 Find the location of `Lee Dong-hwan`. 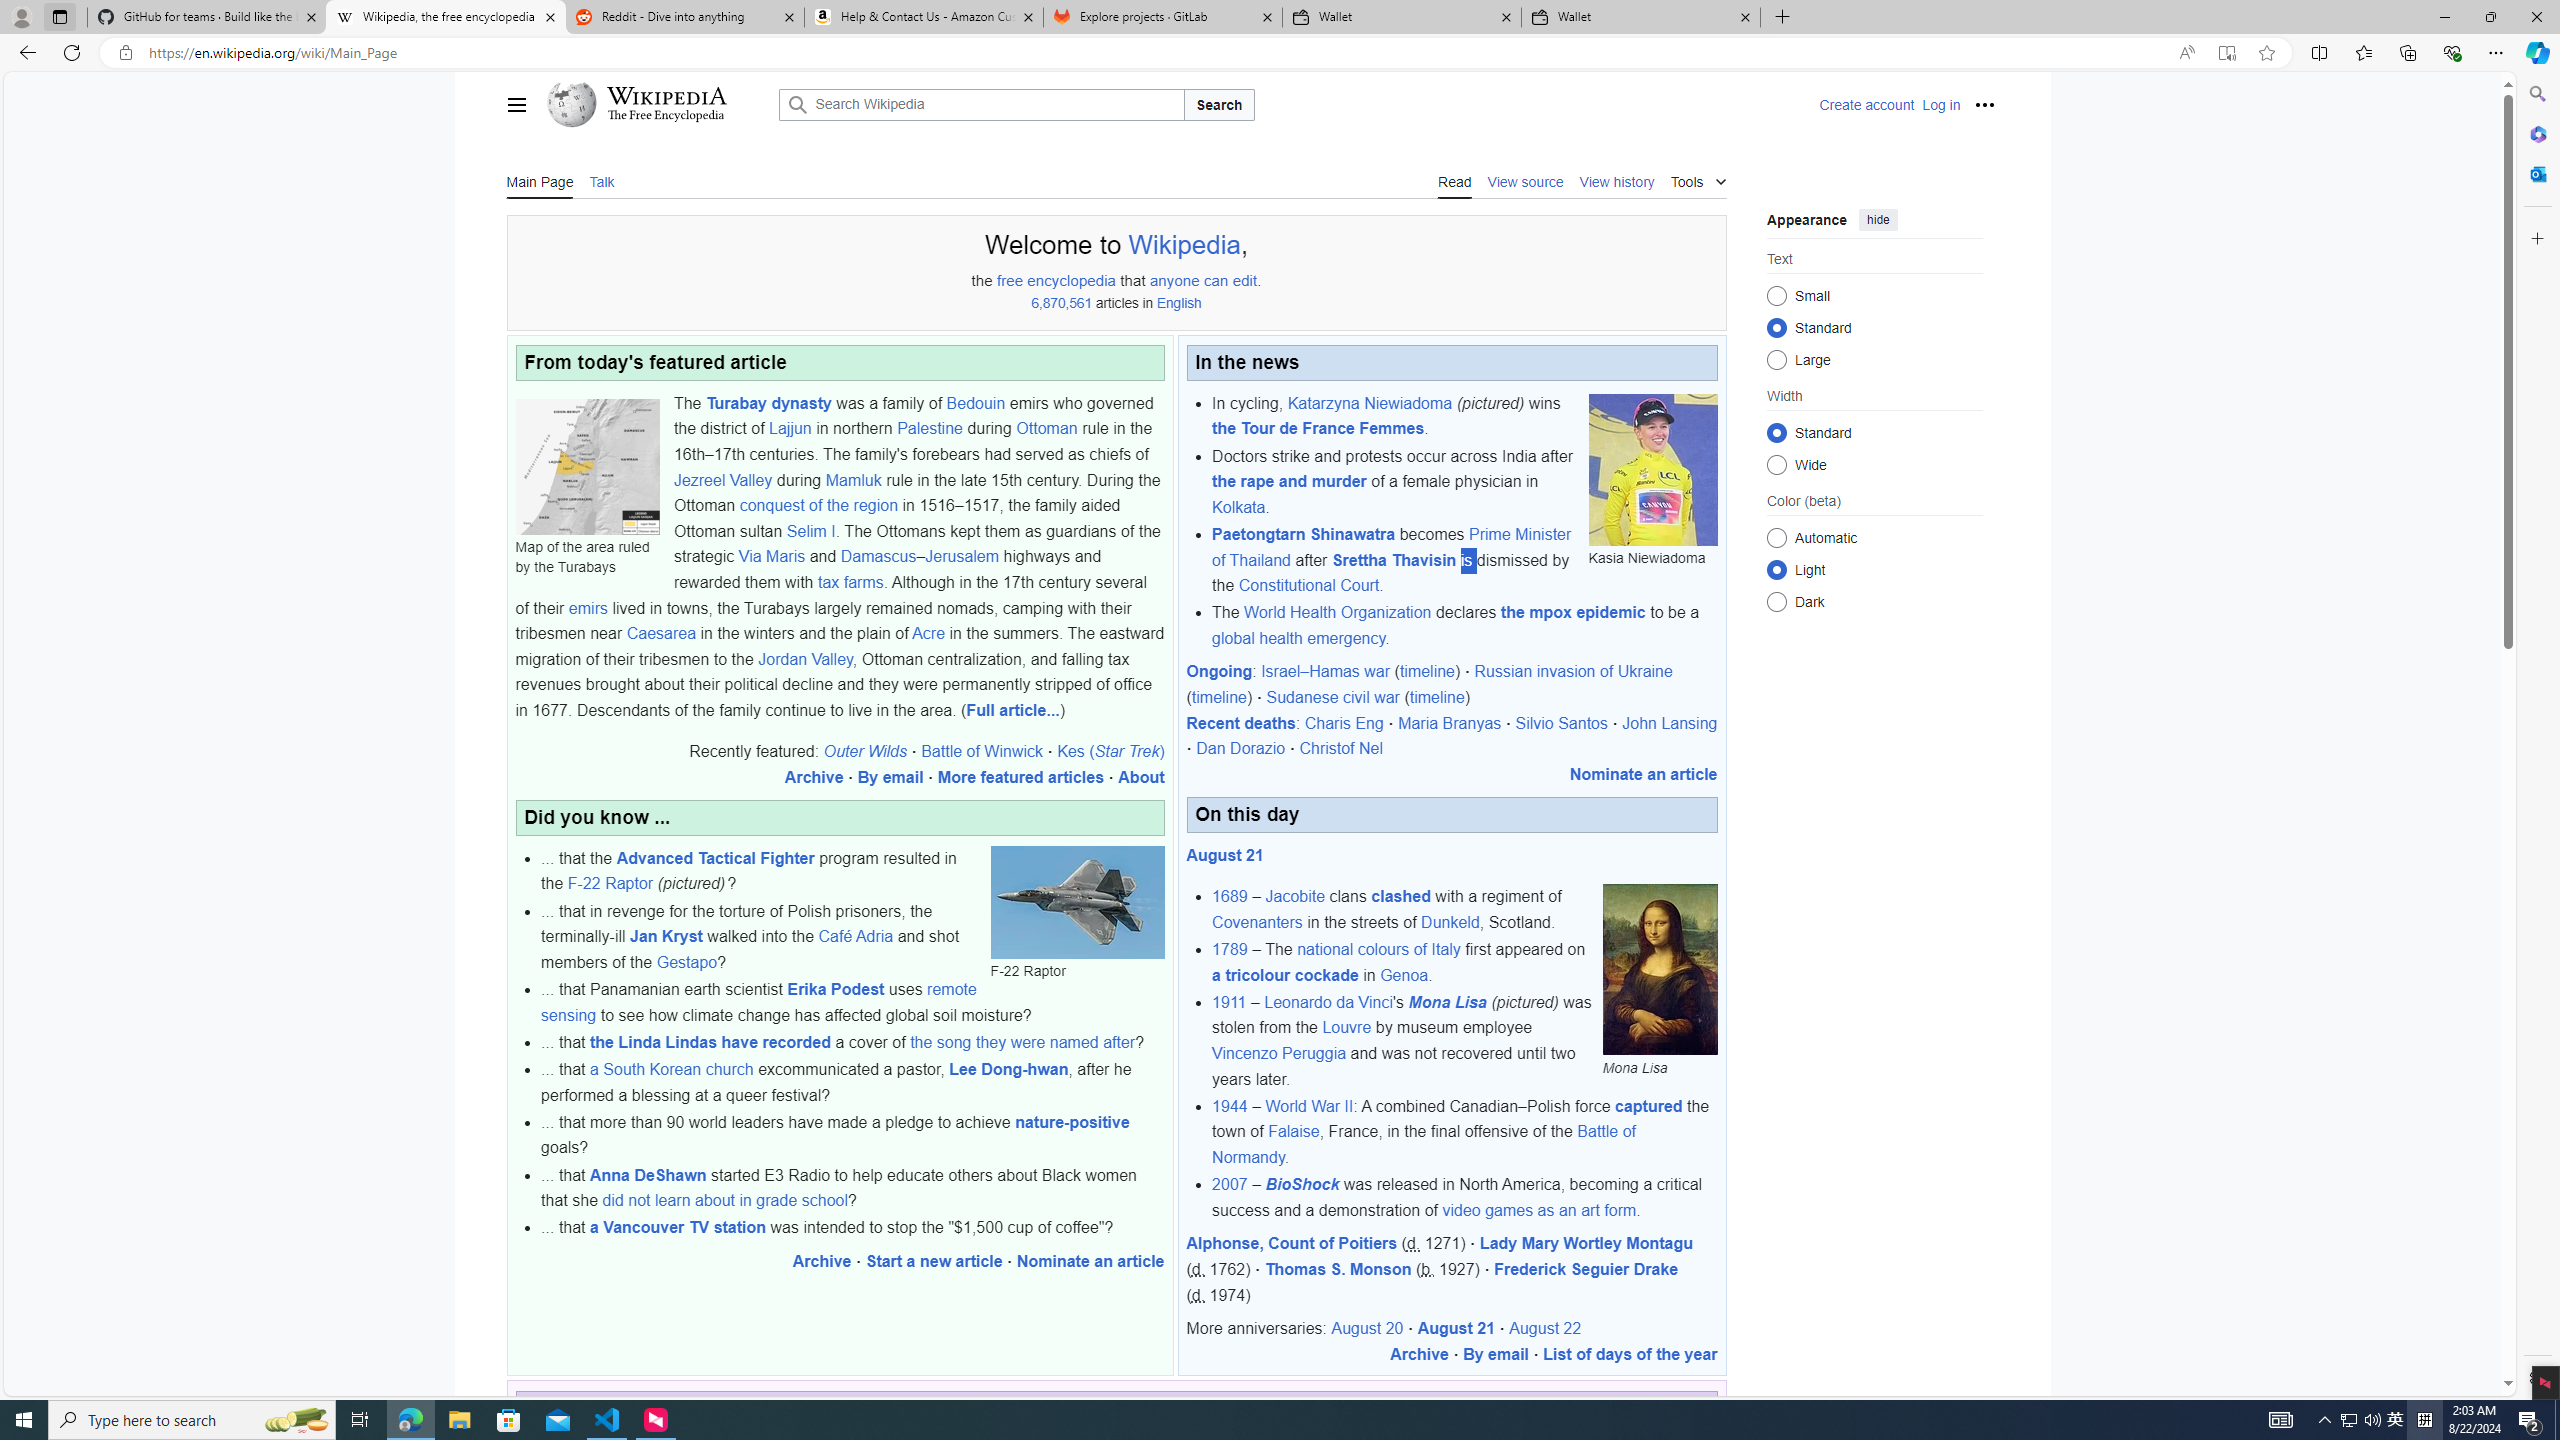

Lee Dong-hwan is located at coordinates (1010, 1070).